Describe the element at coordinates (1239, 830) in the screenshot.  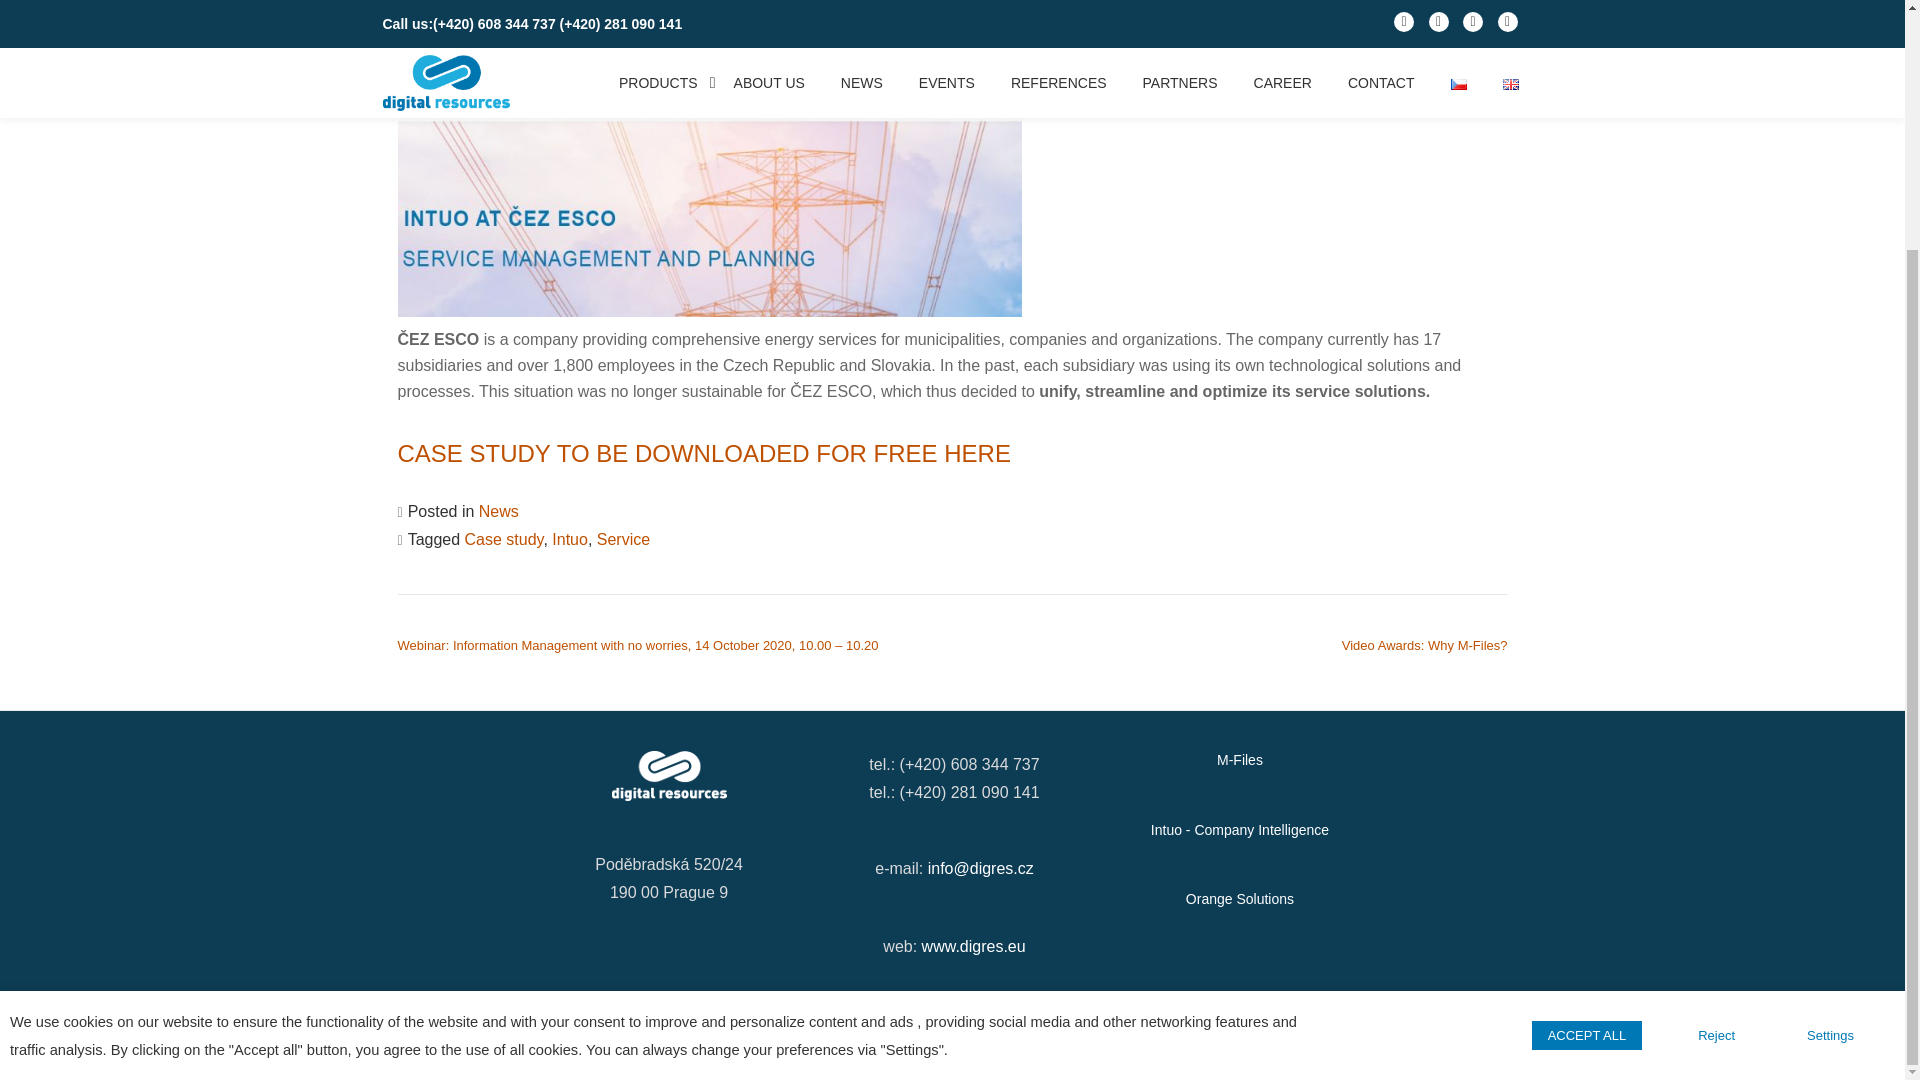
I see `Intuo - Company Intelligence` at that location.